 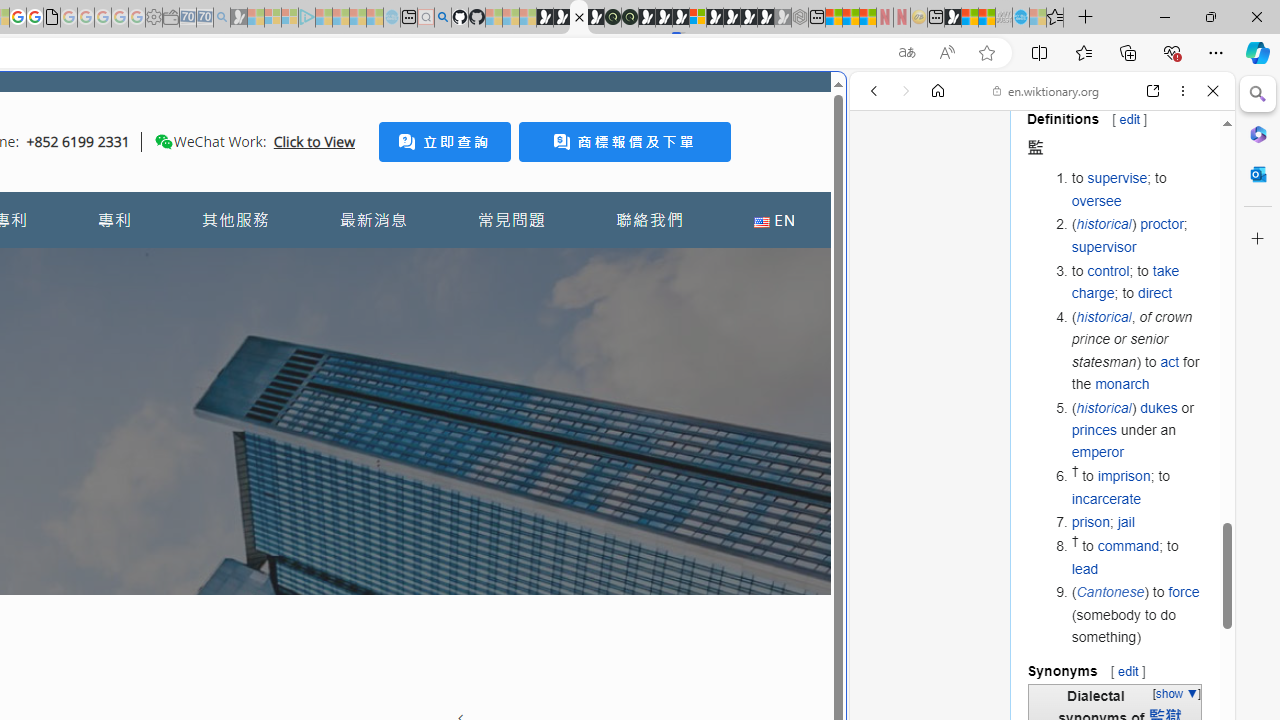 What do you see at coordinates (1182, 91) in the screenshot?
I see `More options` at bounding box center [1182, 91].